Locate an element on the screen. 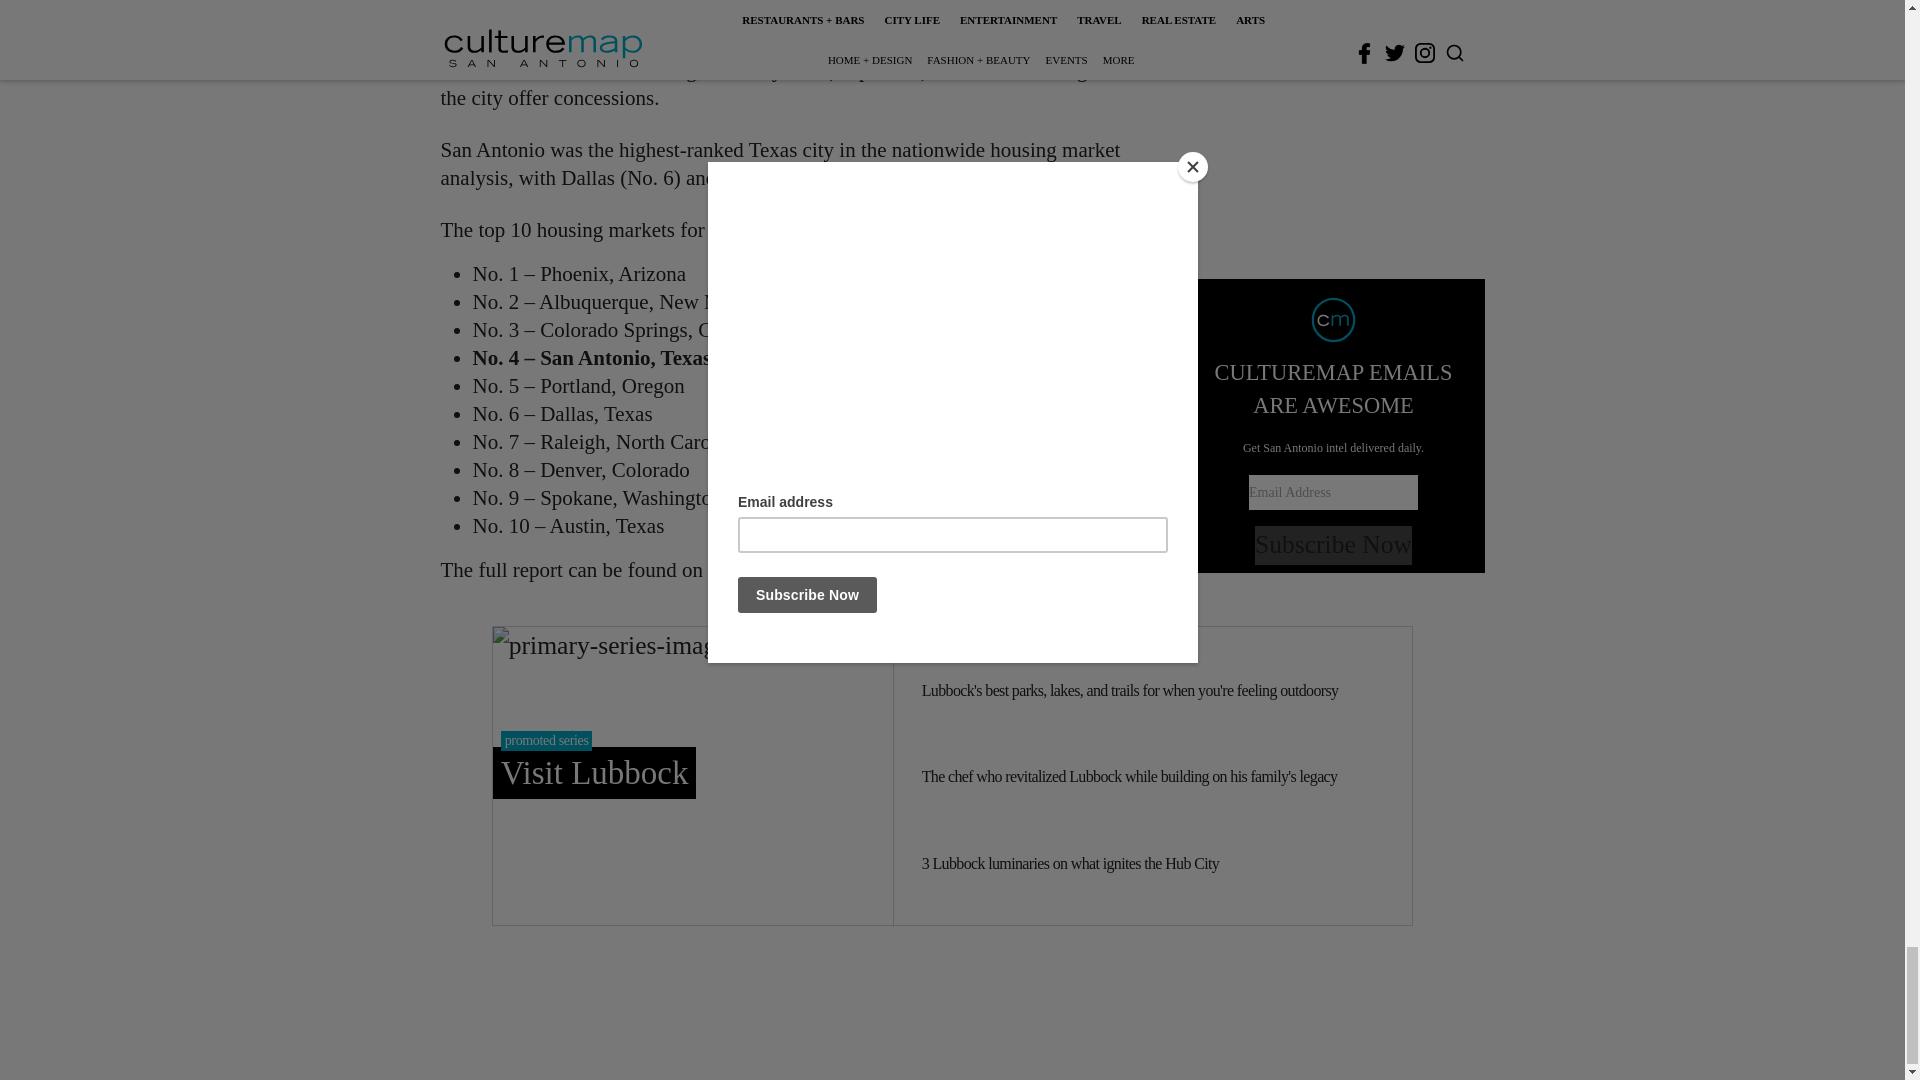  primary-link is located at coordinates (692, 776).